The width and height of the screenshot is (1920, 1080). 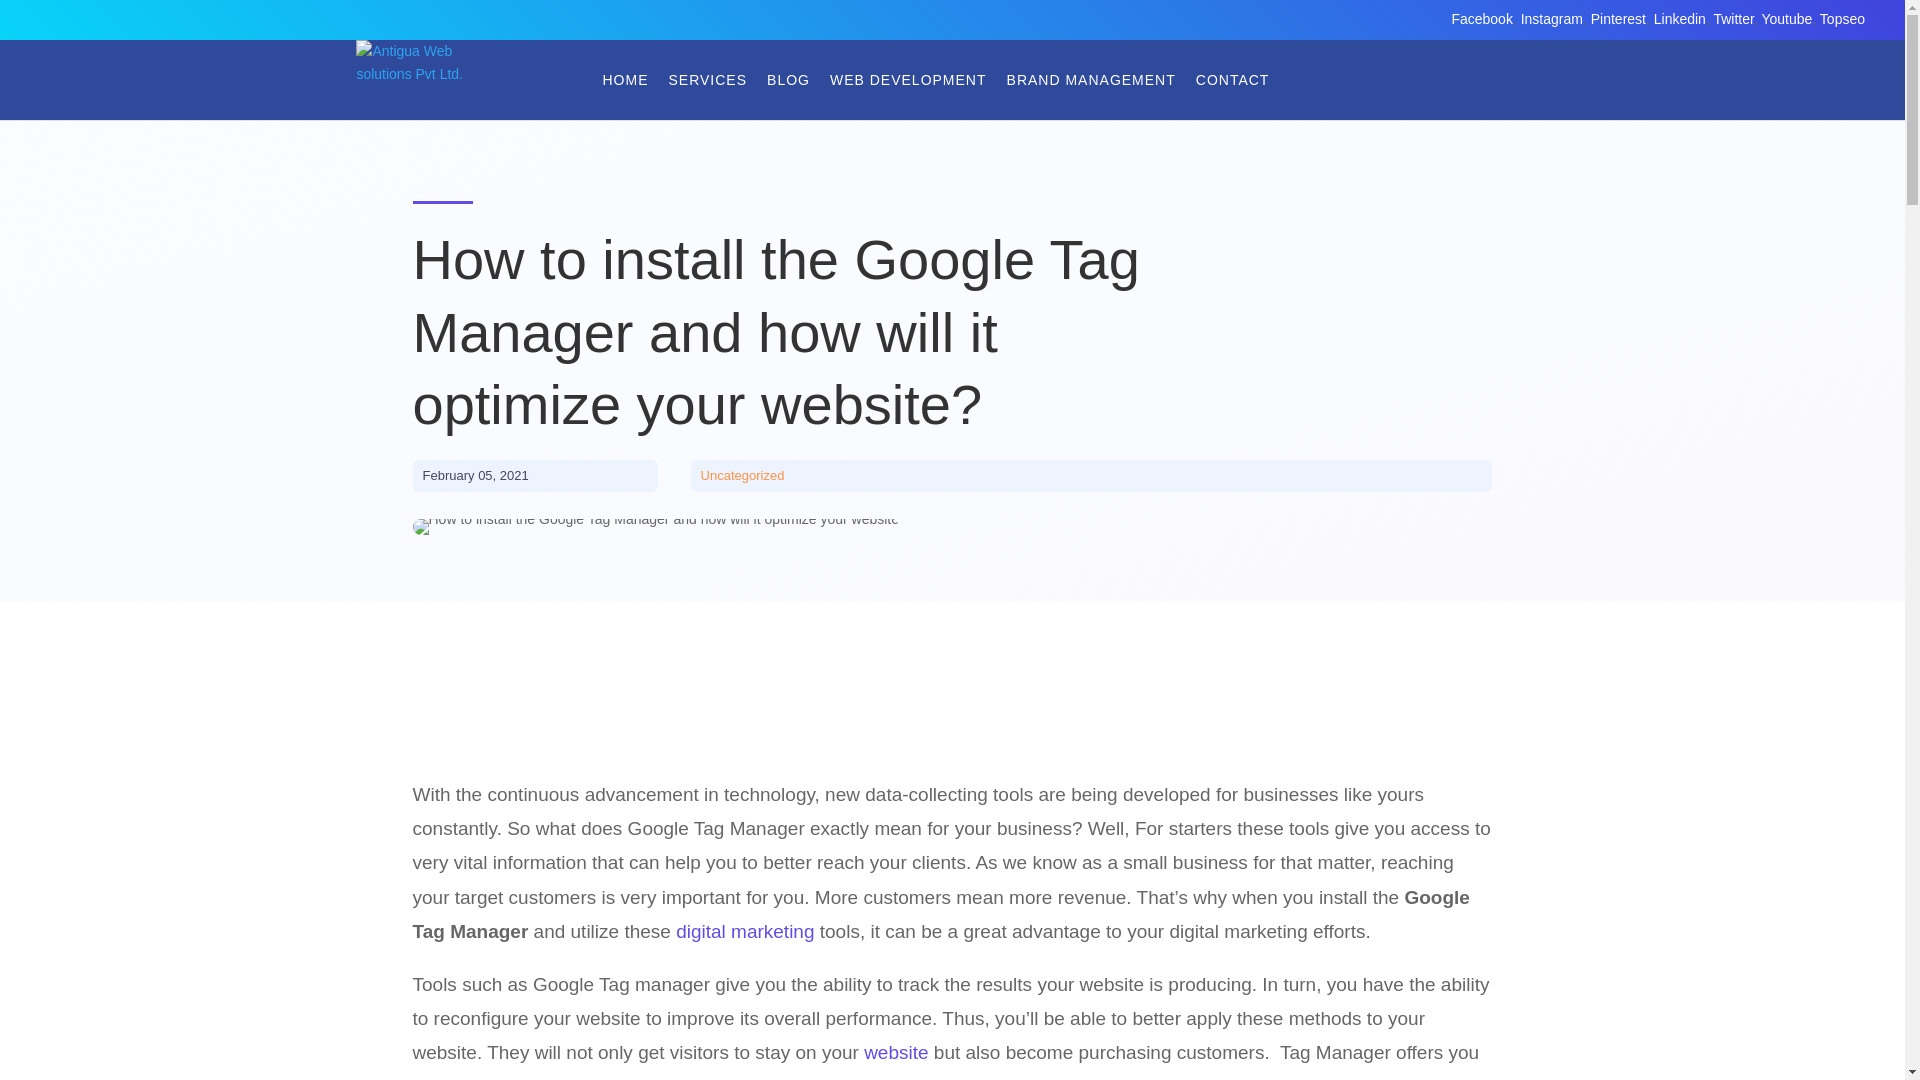 What do you see at coordinates (1680, 18) in the screenshot?
I see `Linkedin` at bounding box center [1680, 18].